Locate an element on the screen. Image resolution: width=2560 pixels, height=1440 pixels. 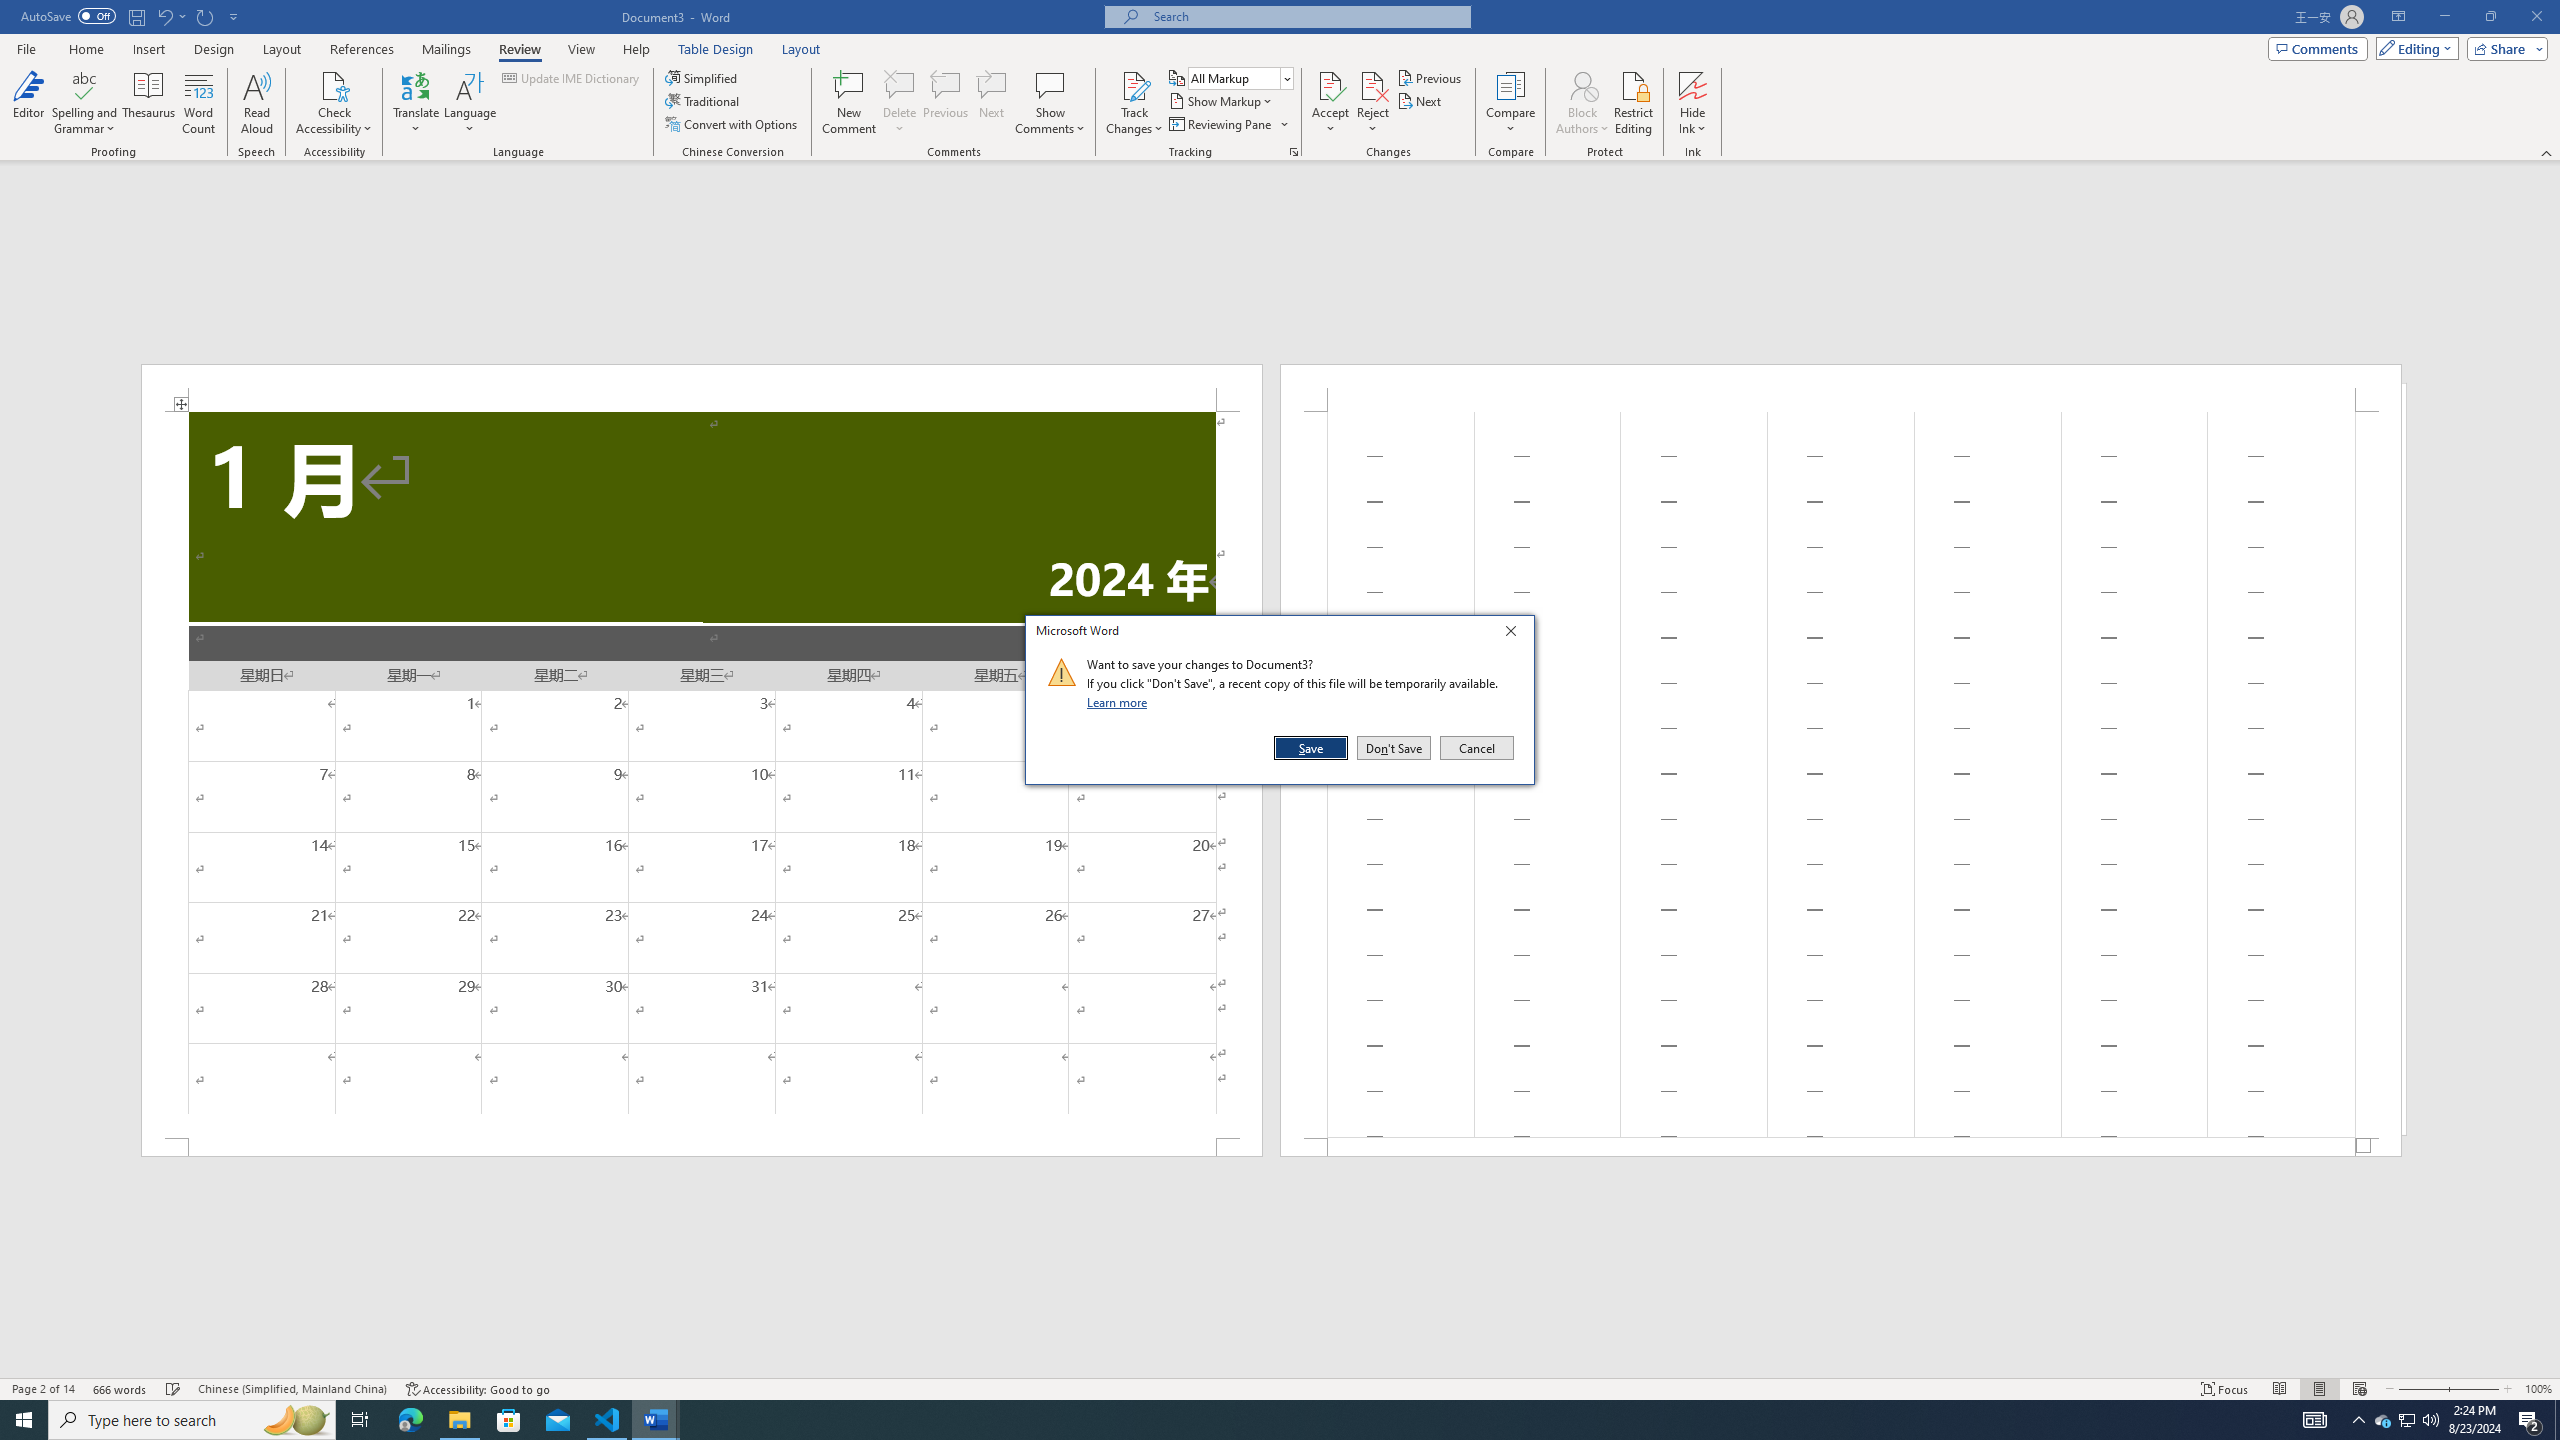
Microsoft Edge is located at coordinates (410, 1420).